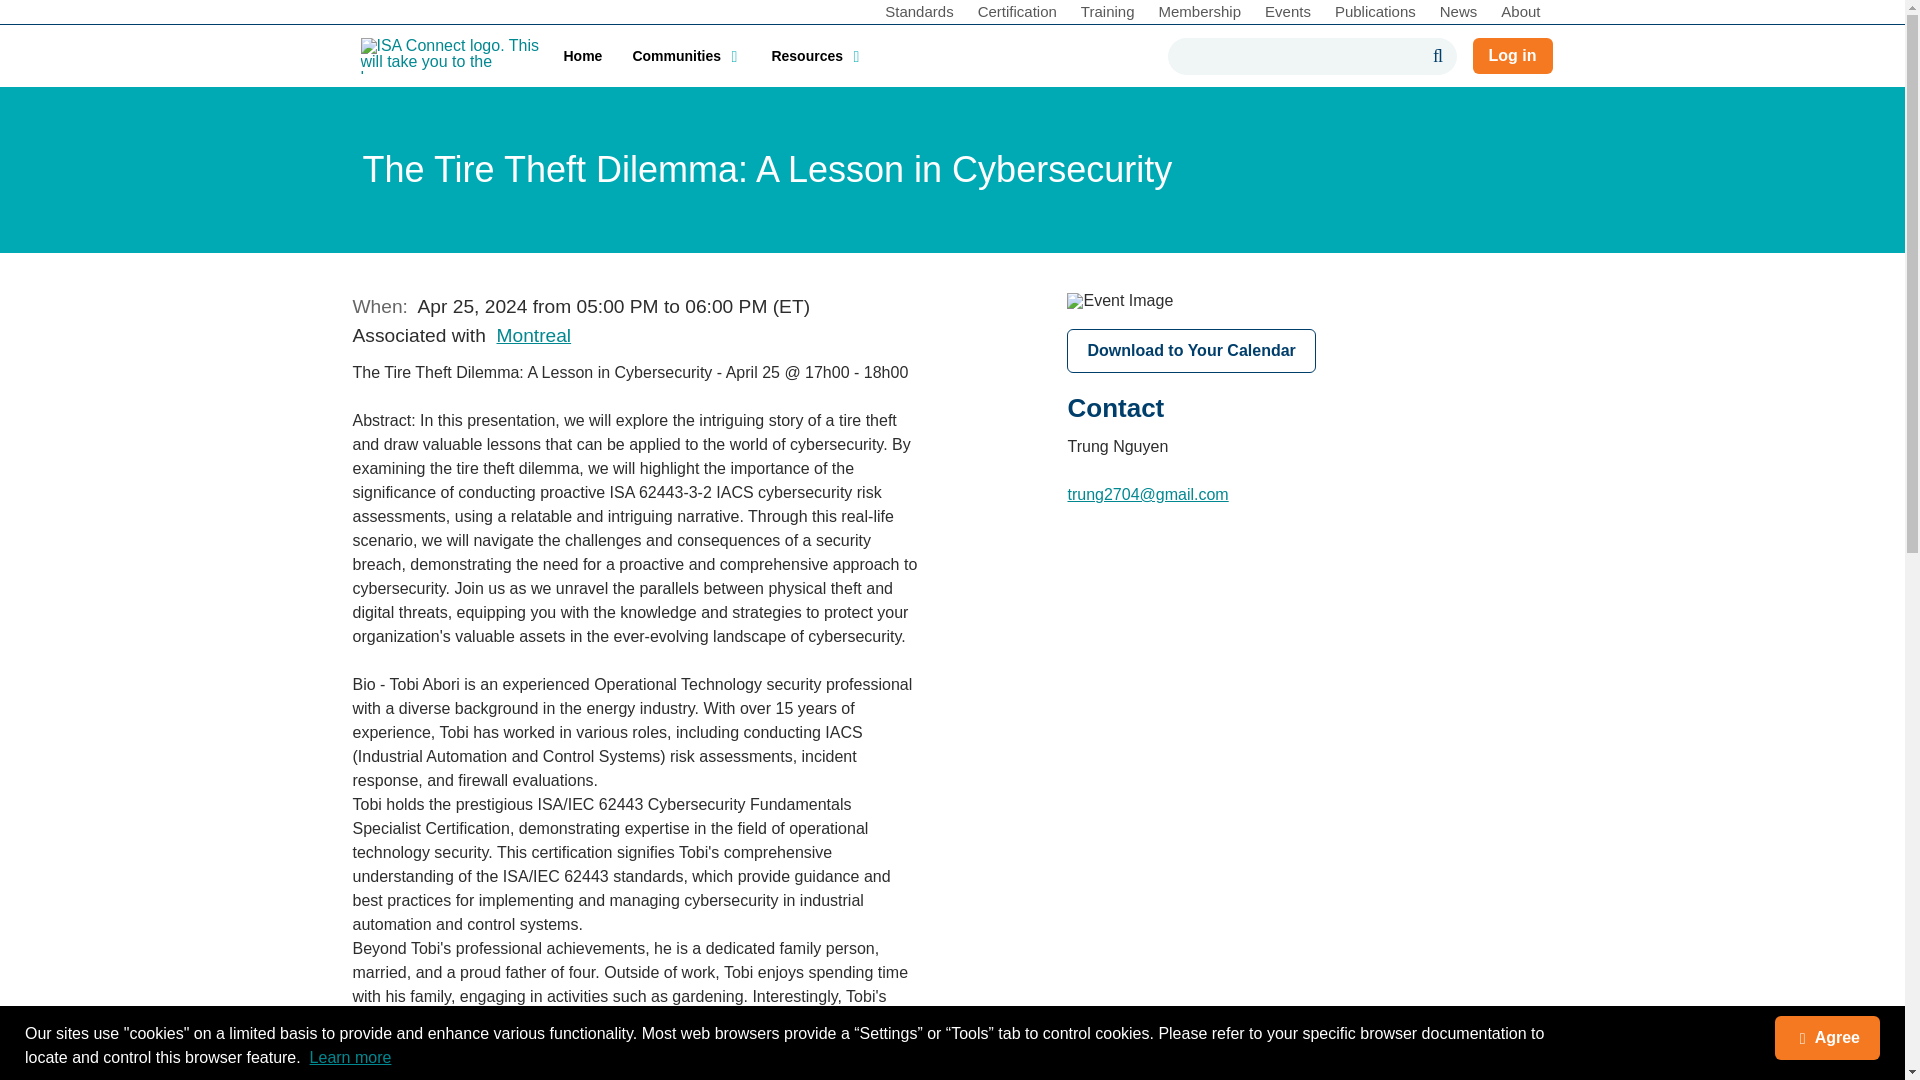 The image size is (1920, 1080). Describe the element at coordinates (1826, 1038) in the screenshot. I see ` Agree` at that location.